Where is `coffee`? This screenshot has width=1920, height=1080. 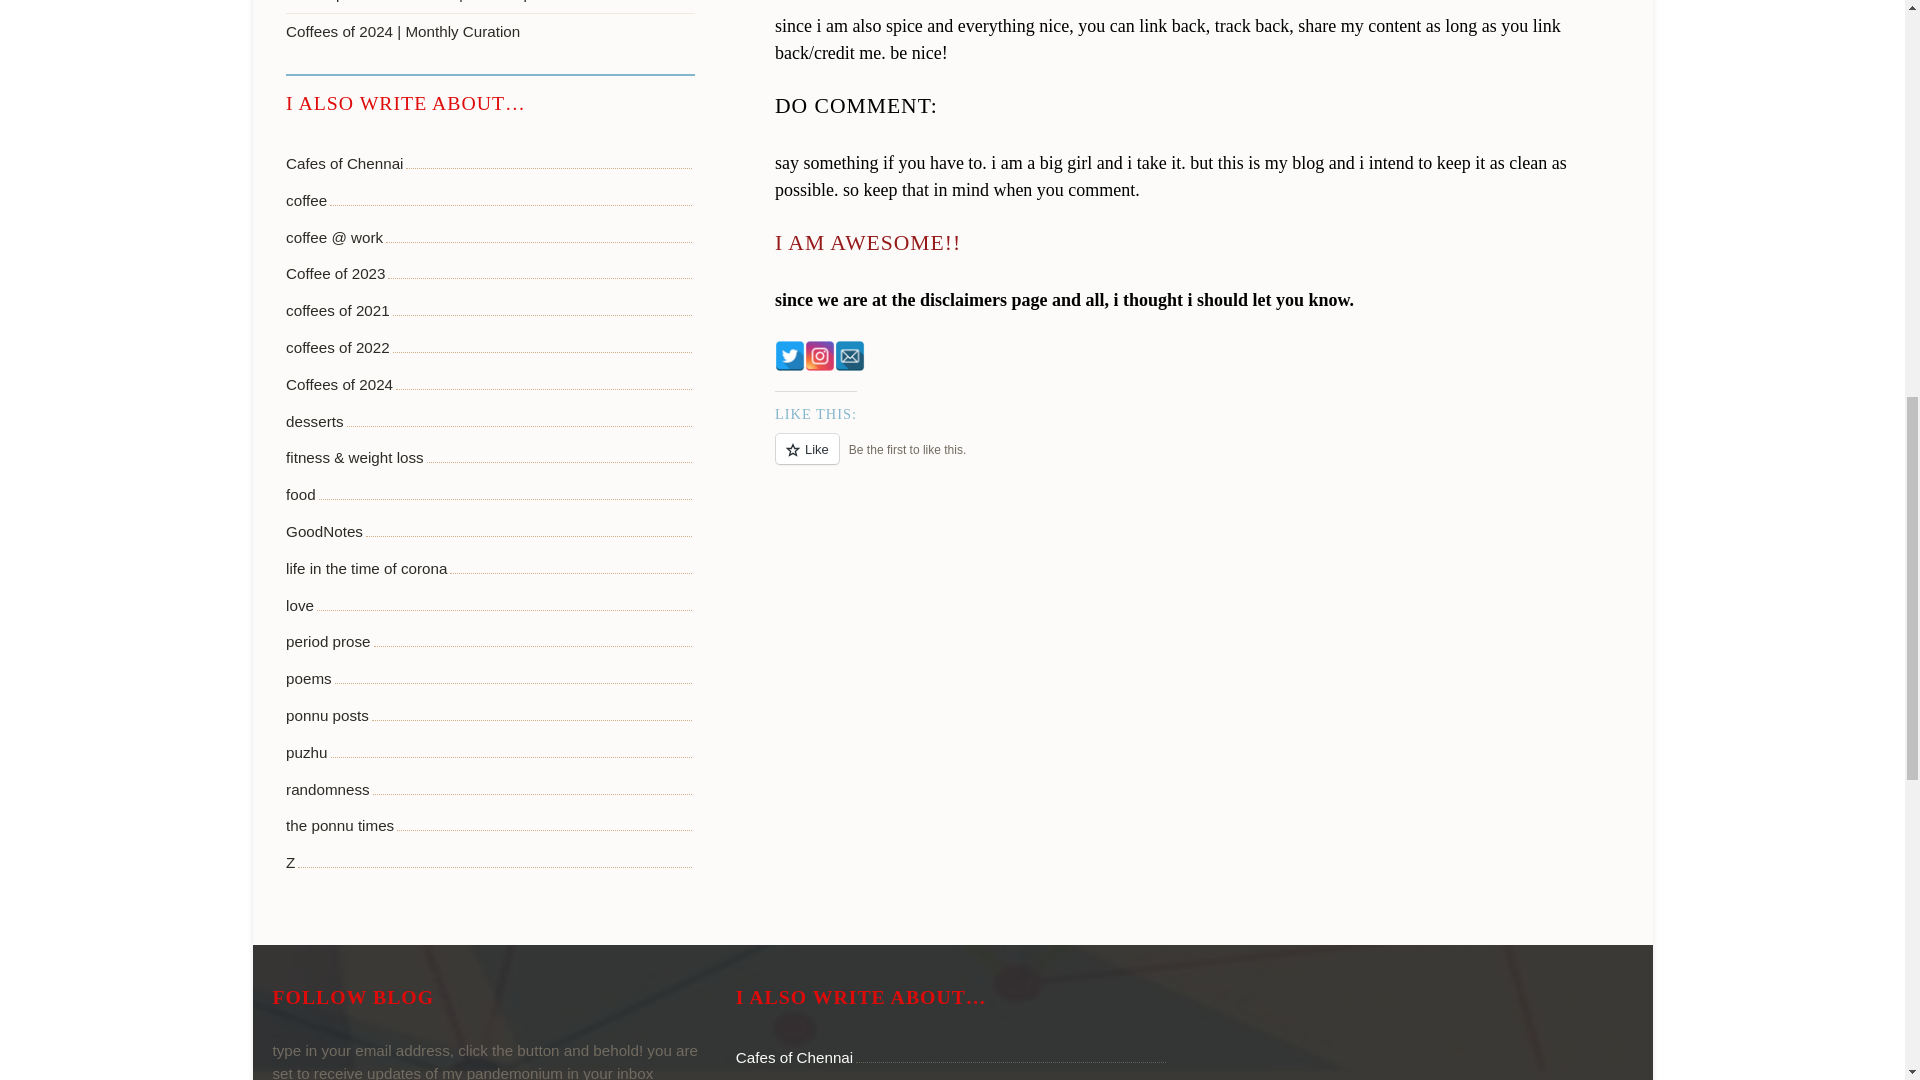 coffee is located at coordinates (306, 201).